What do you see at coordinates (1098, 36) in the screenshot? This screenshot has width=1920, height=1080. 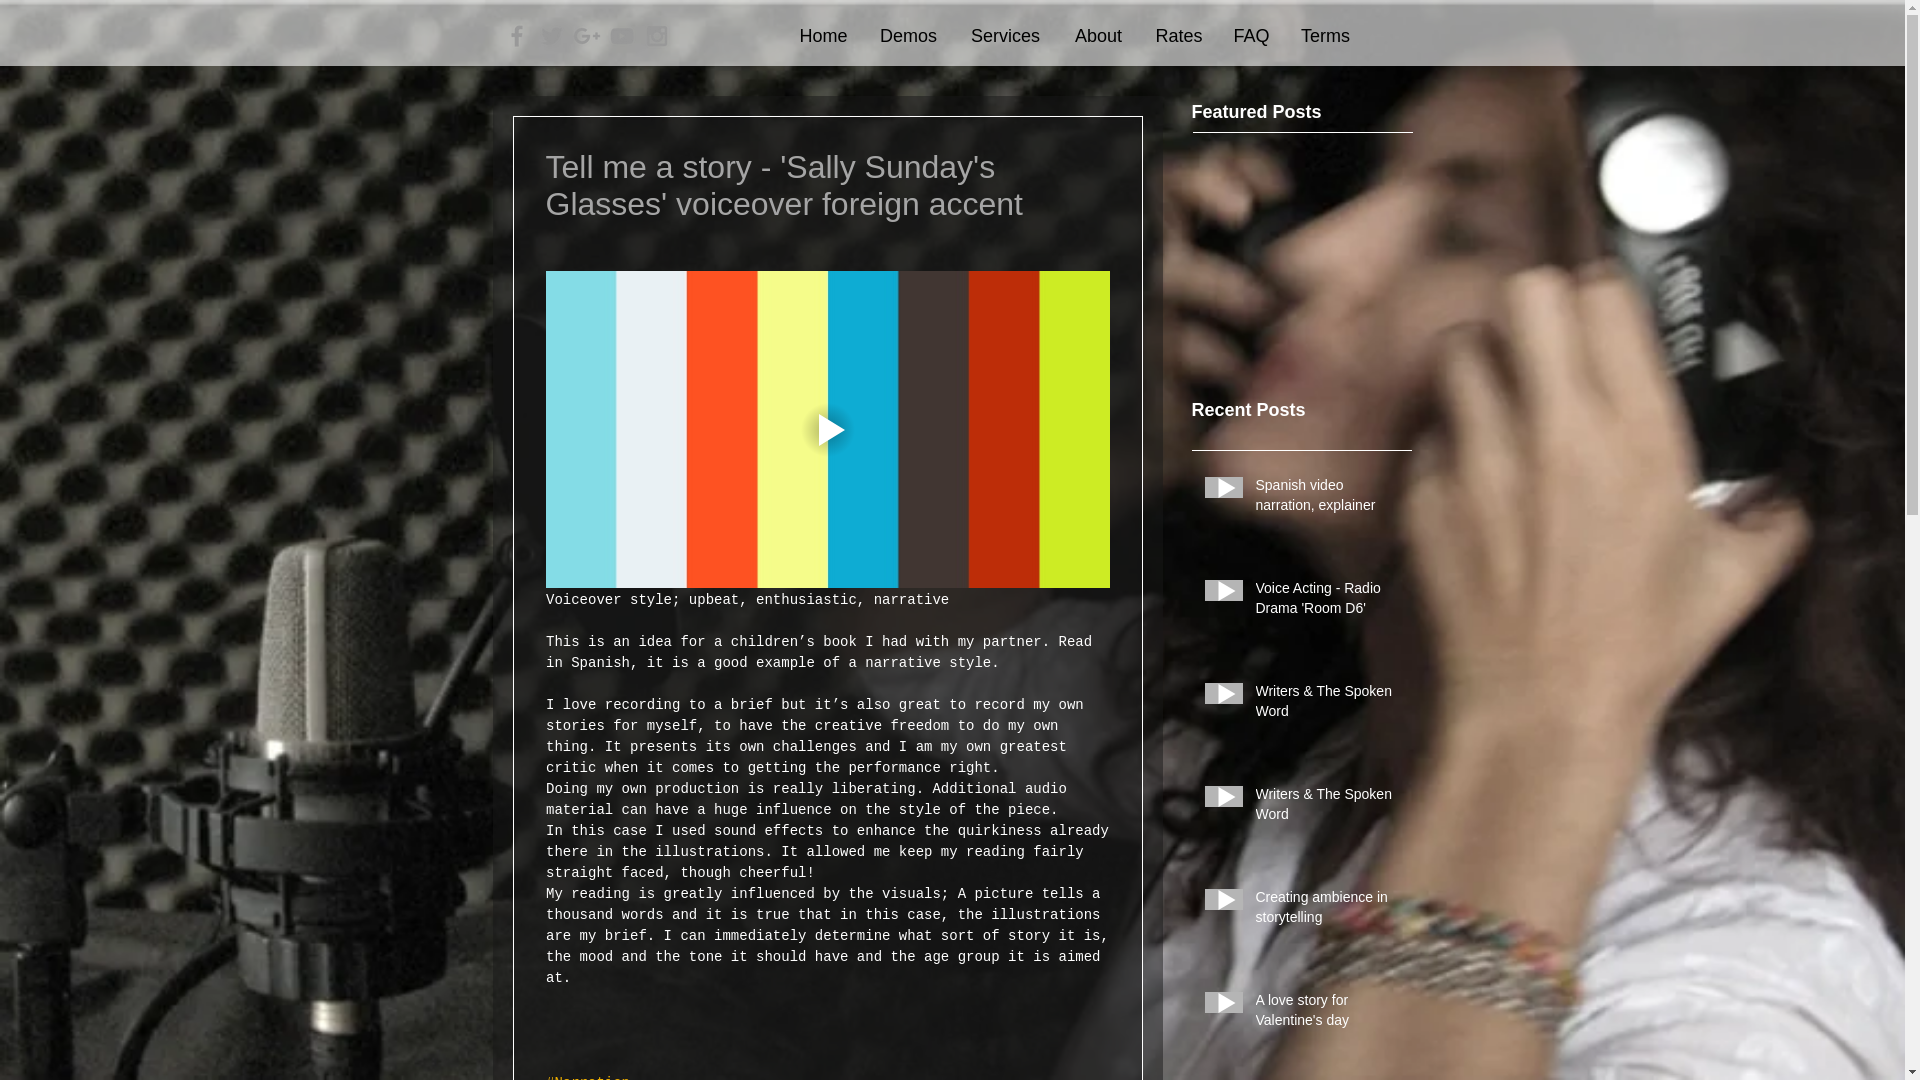 I see `About` at bounding box center [1098, 36].